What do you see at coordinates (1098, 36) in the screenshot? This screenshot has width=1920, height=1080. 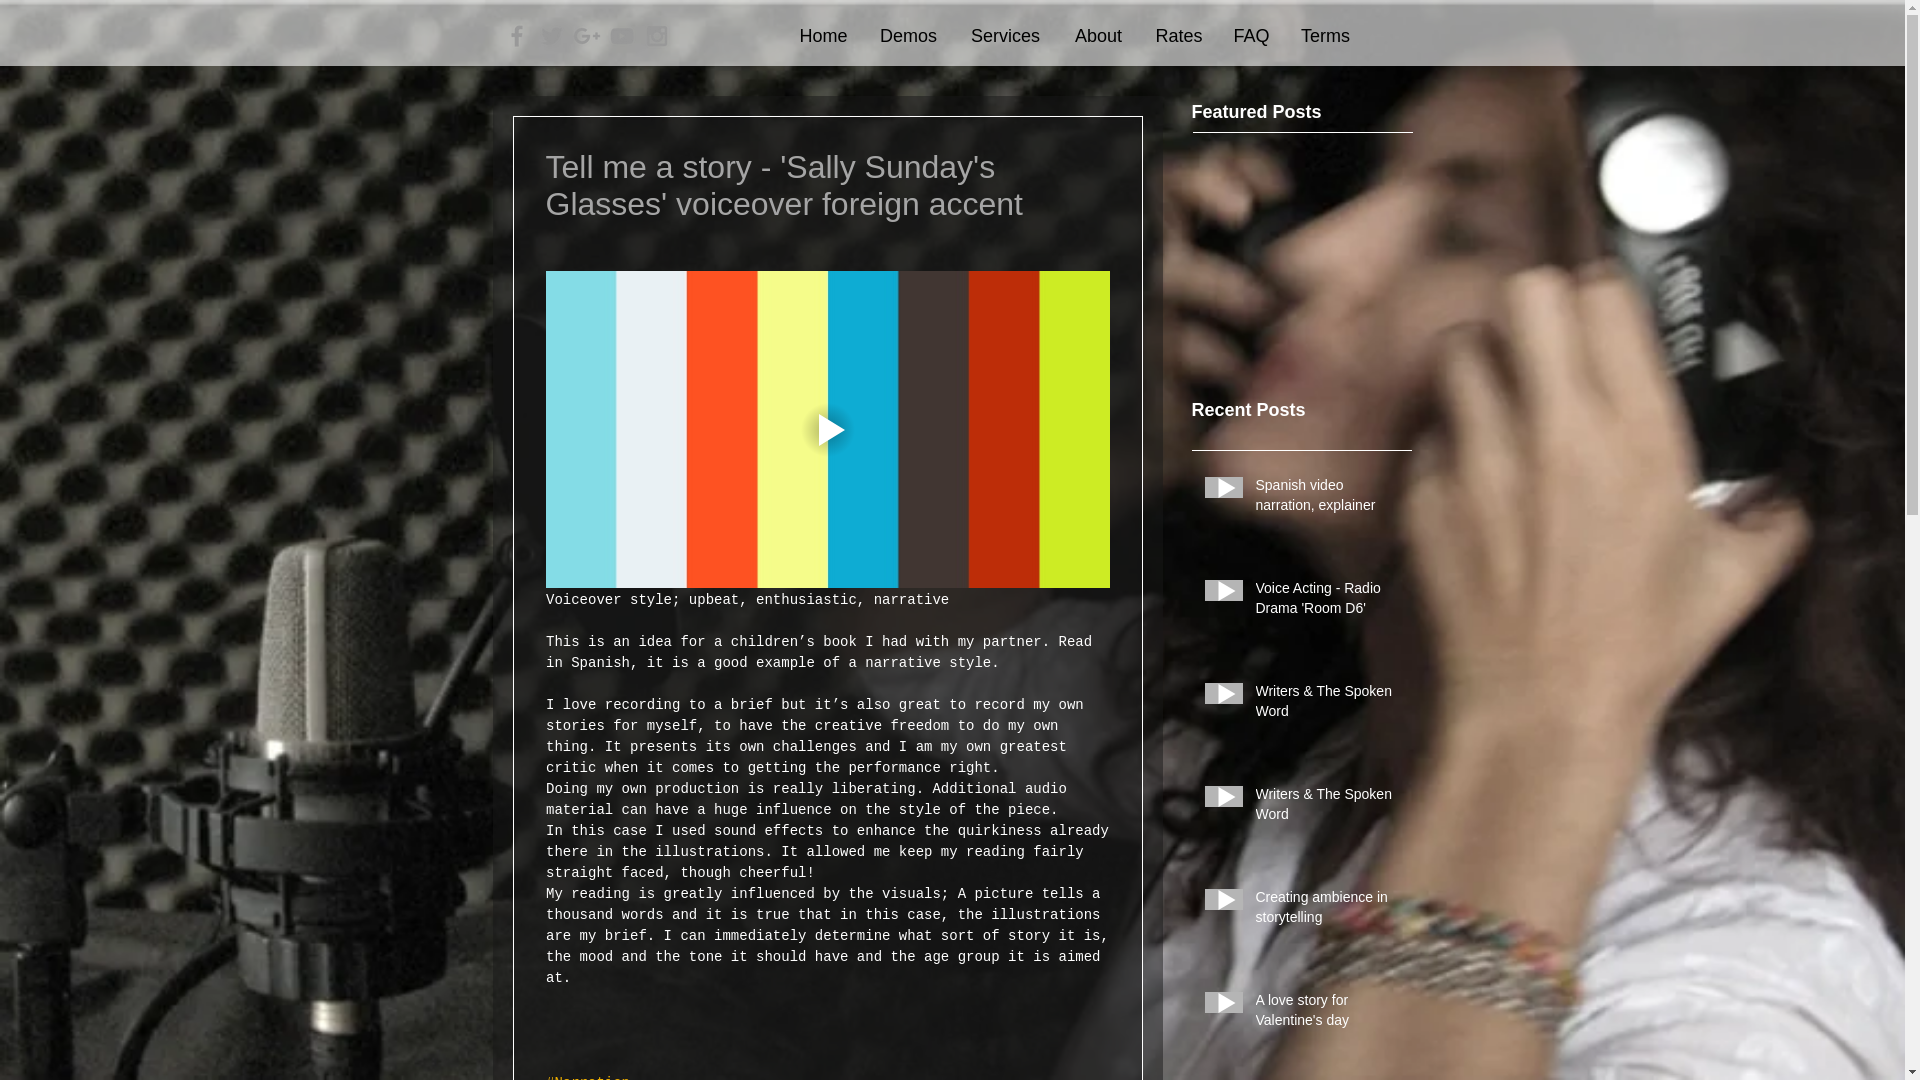 I see `About` at bounding box center [1098, 36].